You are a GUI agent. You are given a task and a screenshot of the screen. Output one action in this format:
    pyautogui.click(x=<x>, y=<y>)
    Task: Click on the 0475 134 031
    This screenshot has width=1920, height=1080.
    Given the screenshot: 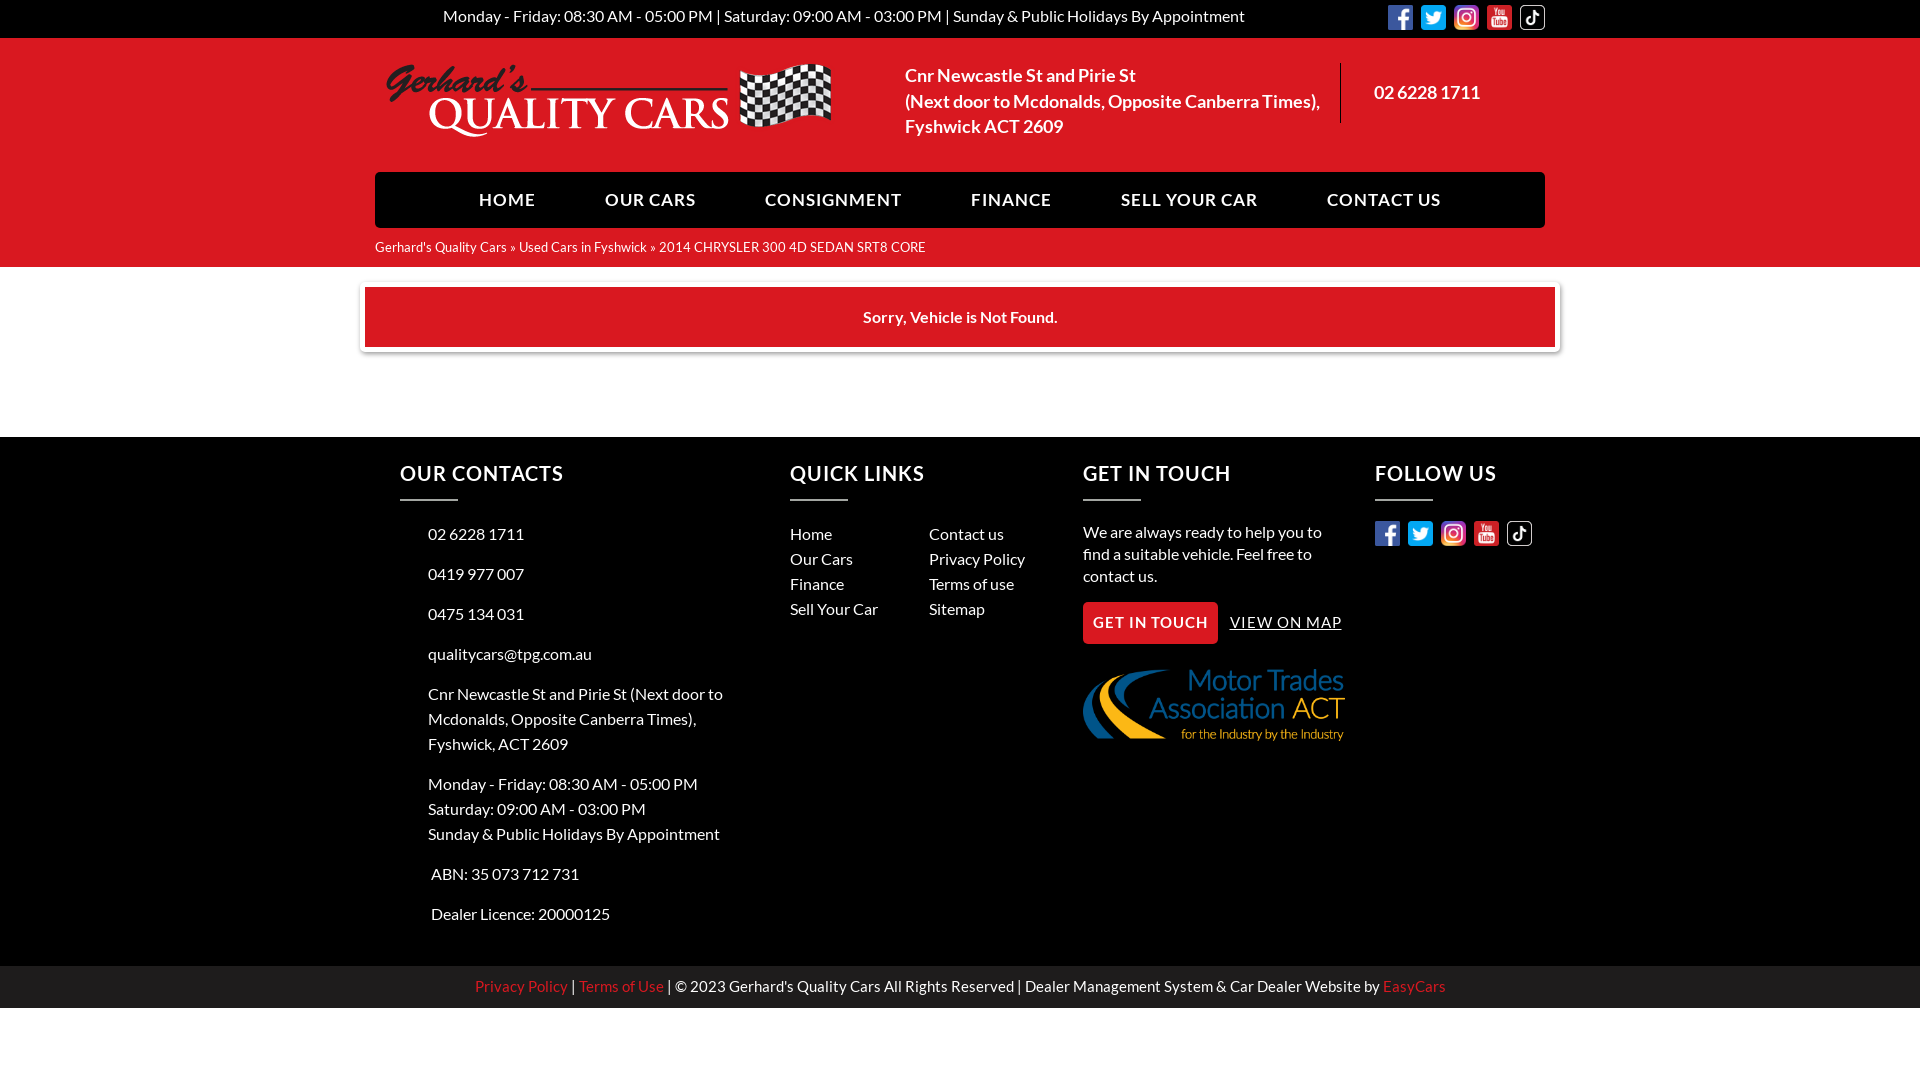 What is the action you would take?
    pyautogui.click(x=462, y=614)
    